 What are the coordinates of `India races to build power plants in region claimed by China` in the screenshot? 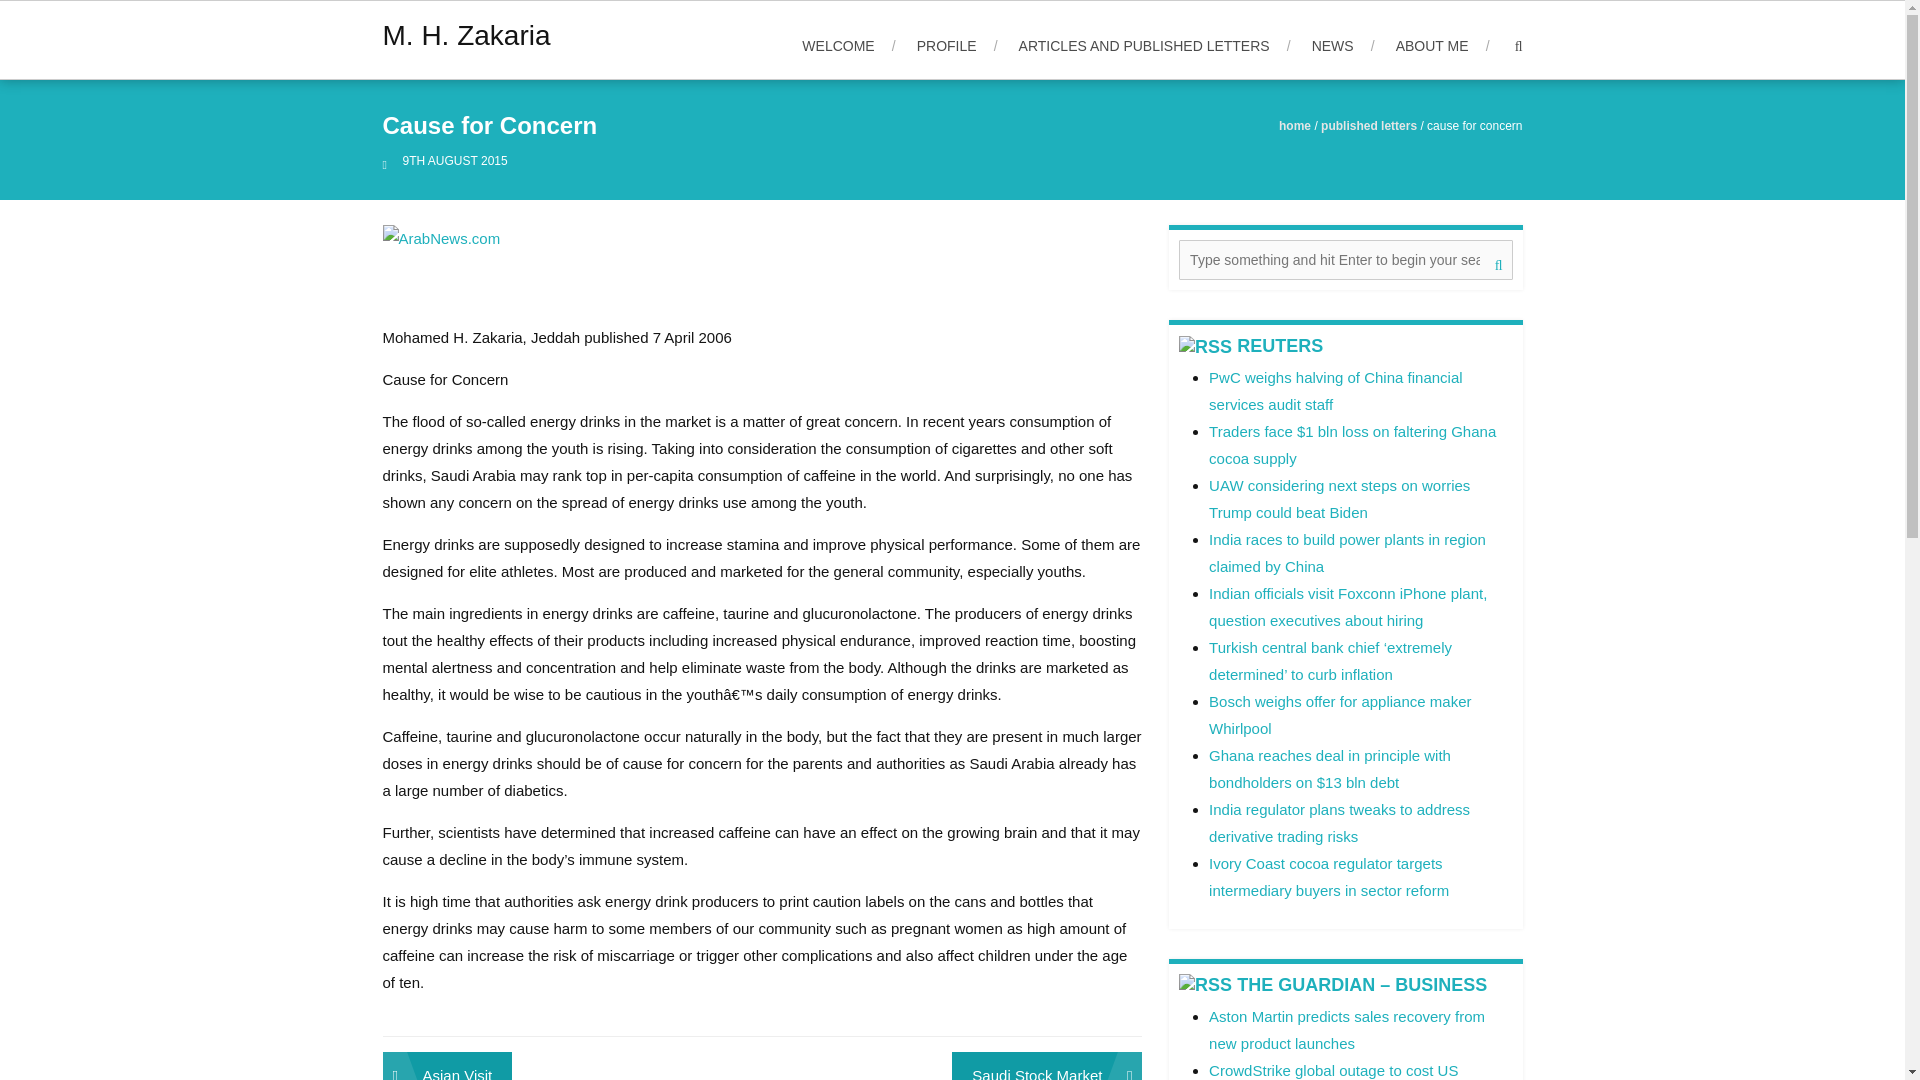 It's located at (1348, 552).